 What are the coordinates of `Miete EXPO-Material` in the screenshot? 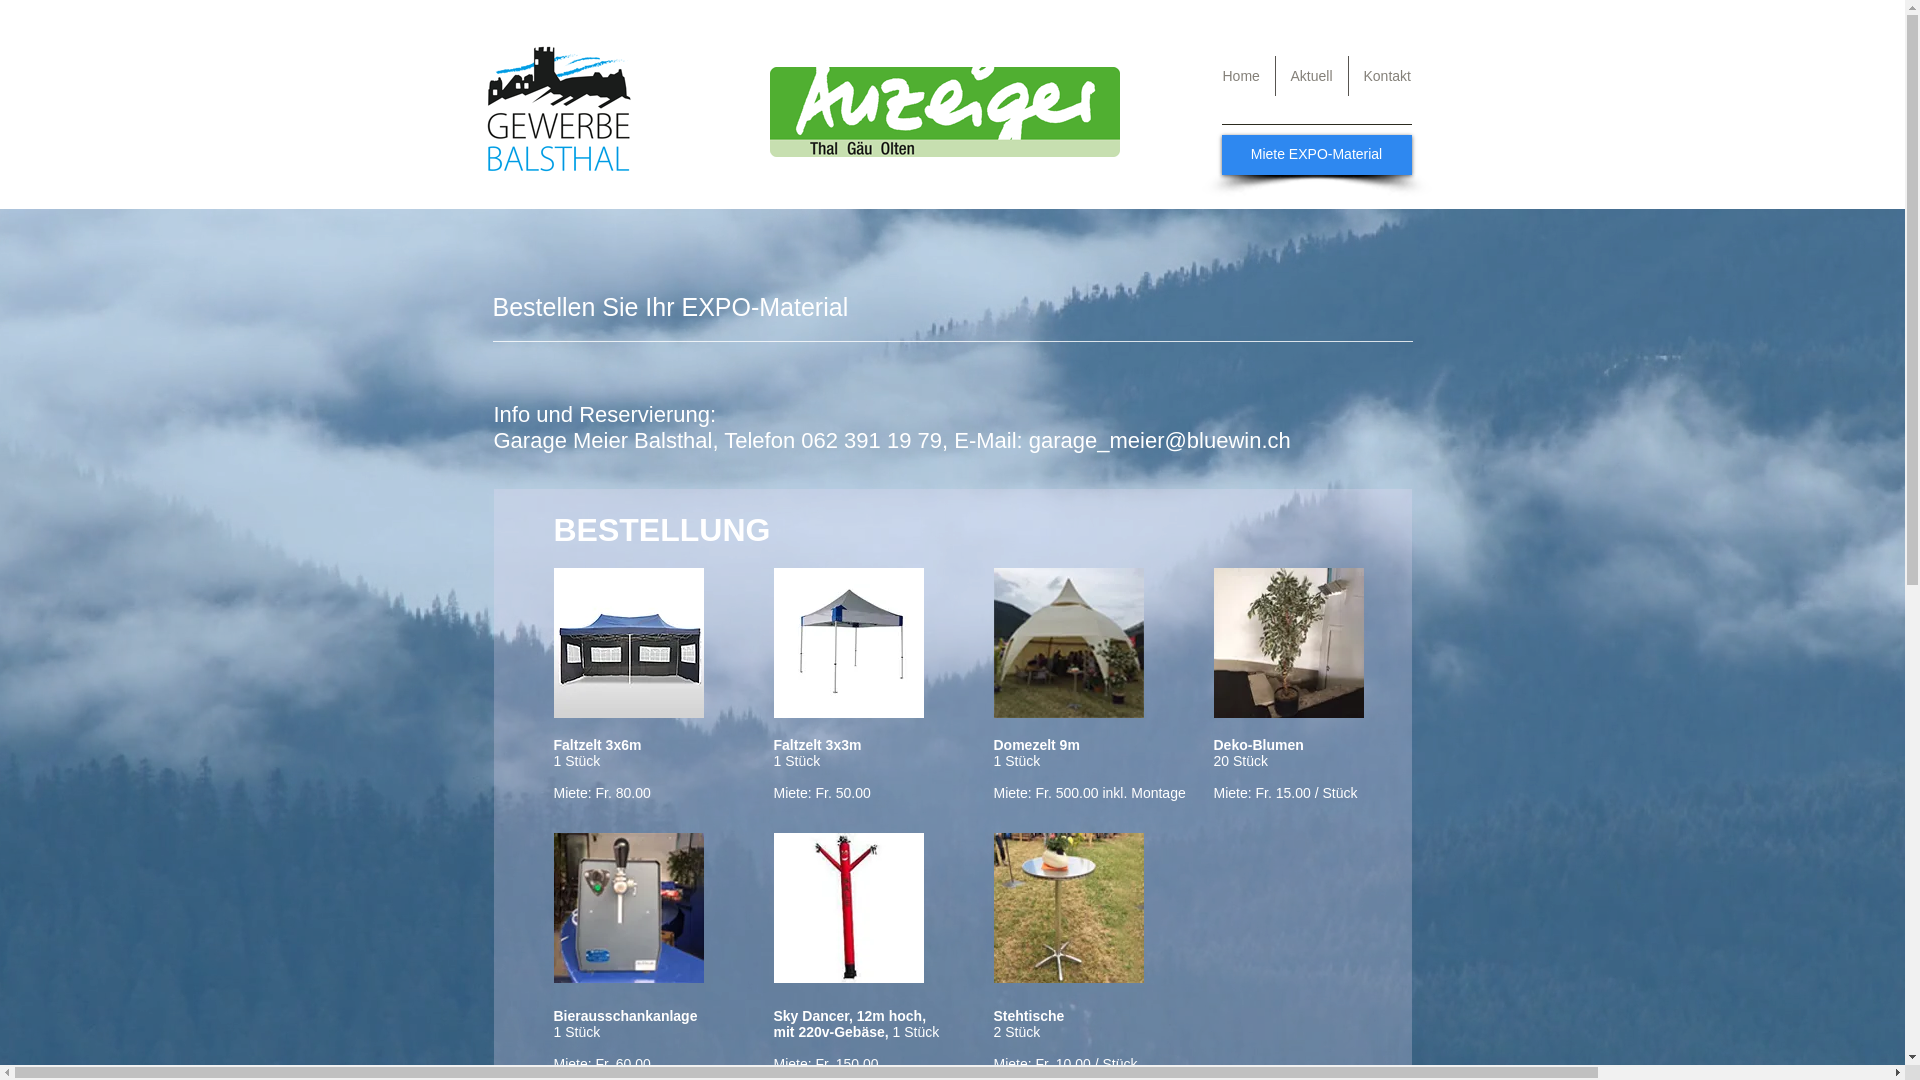 It's located at (1317, 155).